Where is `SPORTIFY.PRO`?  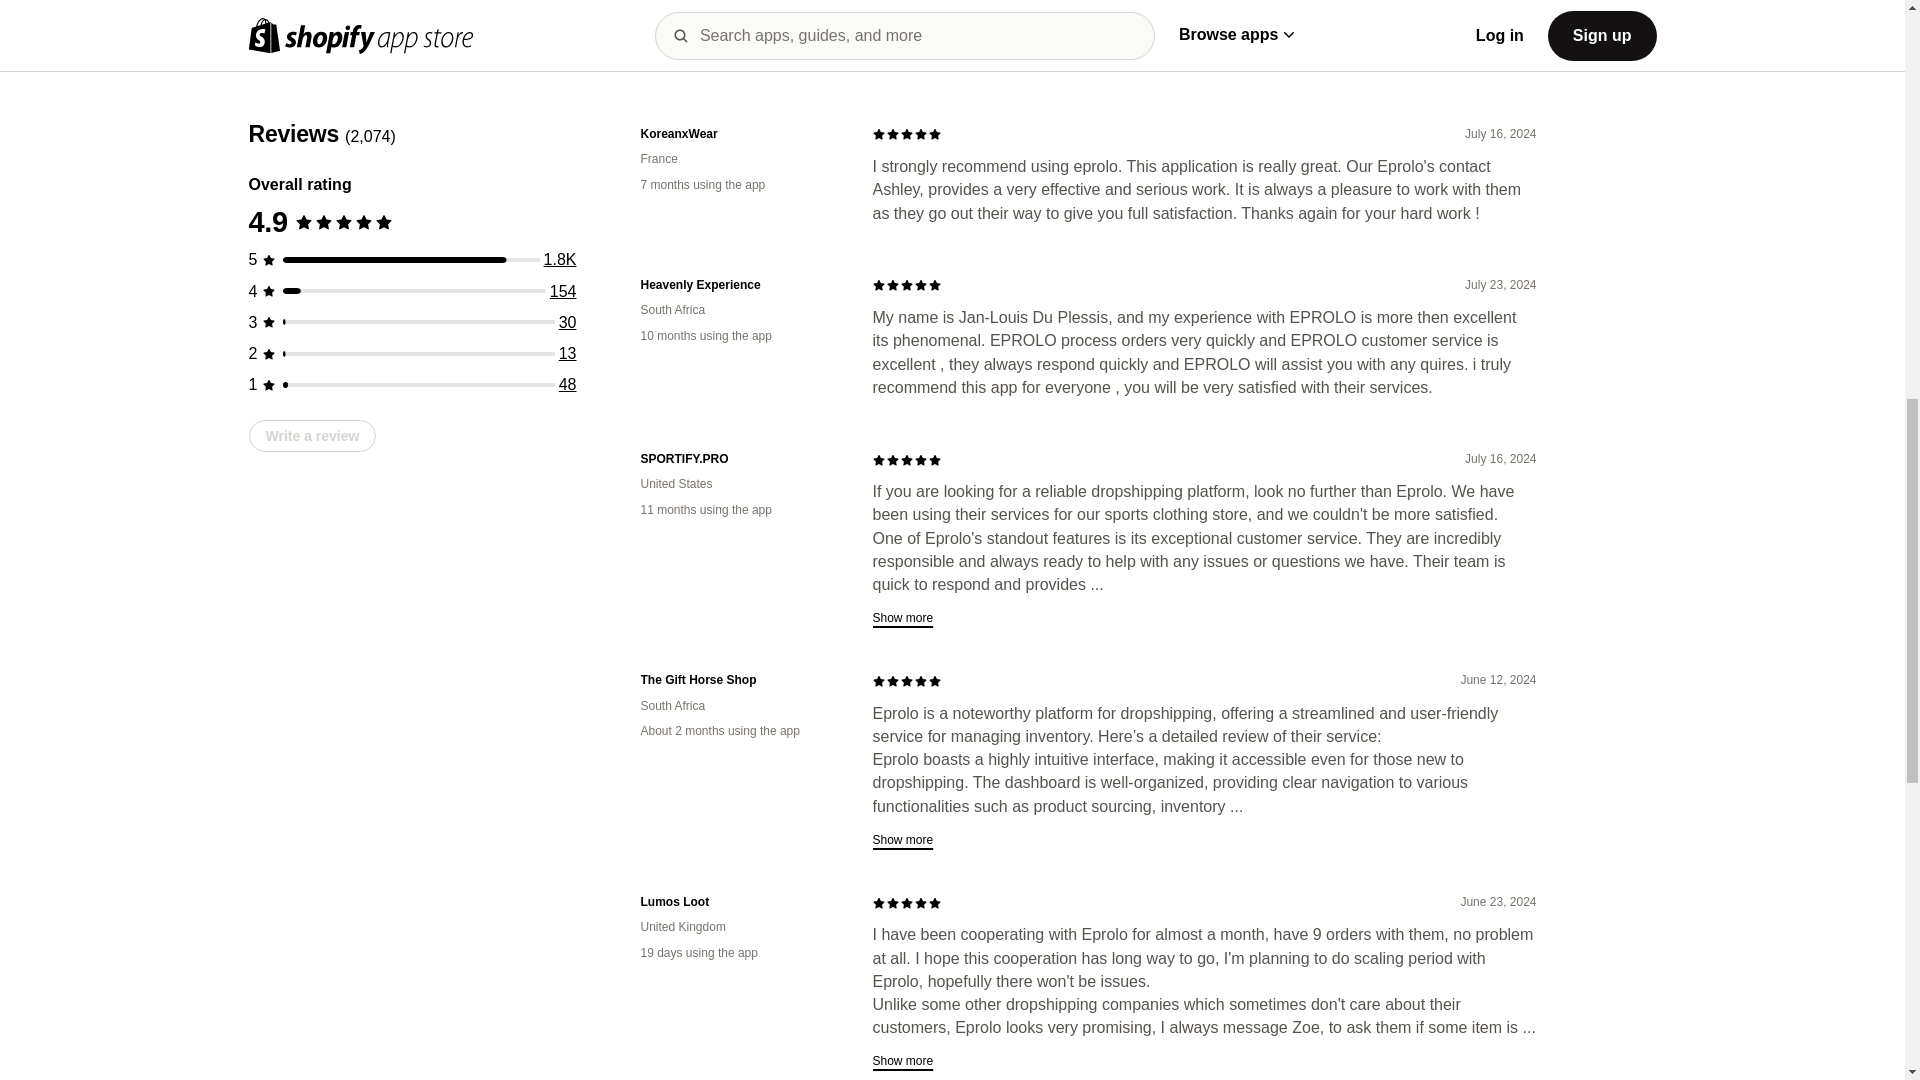
SPORTIFY.PRO is located at coordinates (740, 459).